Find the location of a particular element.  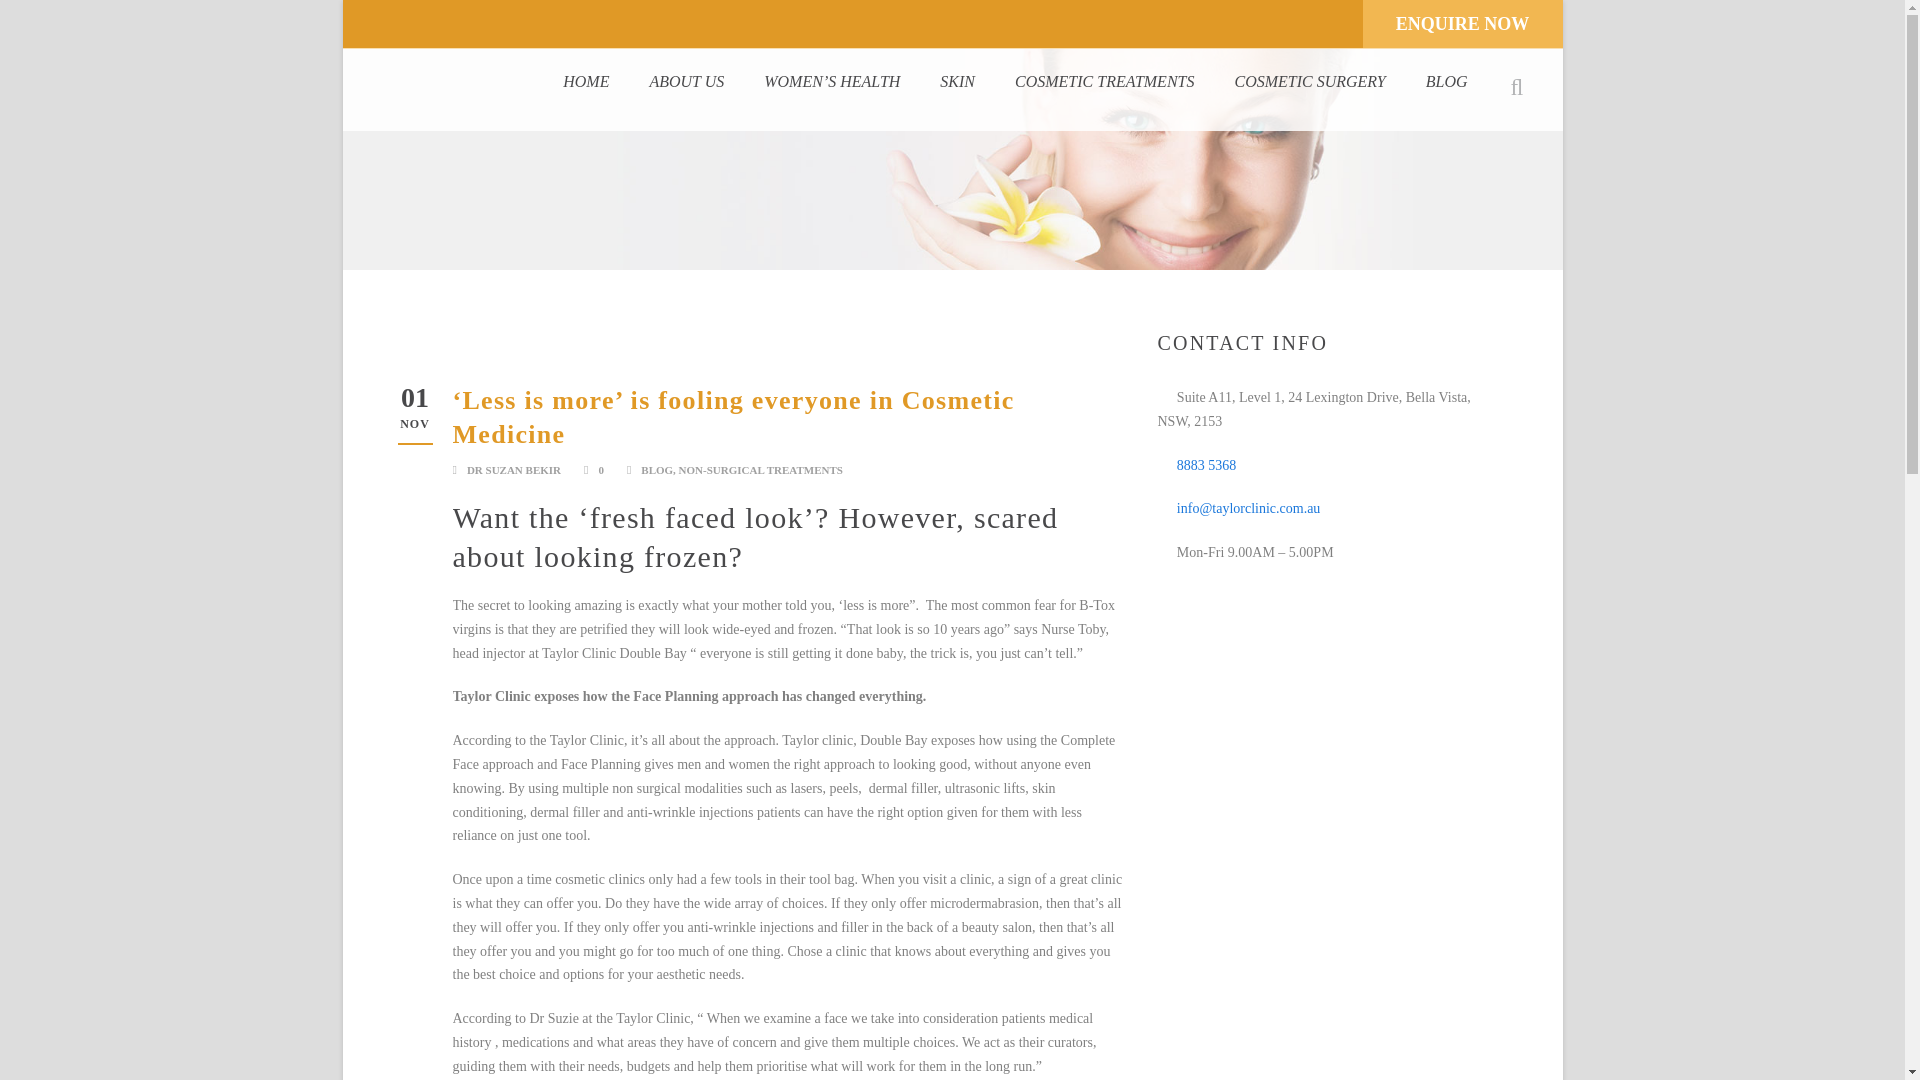

ENQUIRE NOW is located at coordinates (1462, 24).